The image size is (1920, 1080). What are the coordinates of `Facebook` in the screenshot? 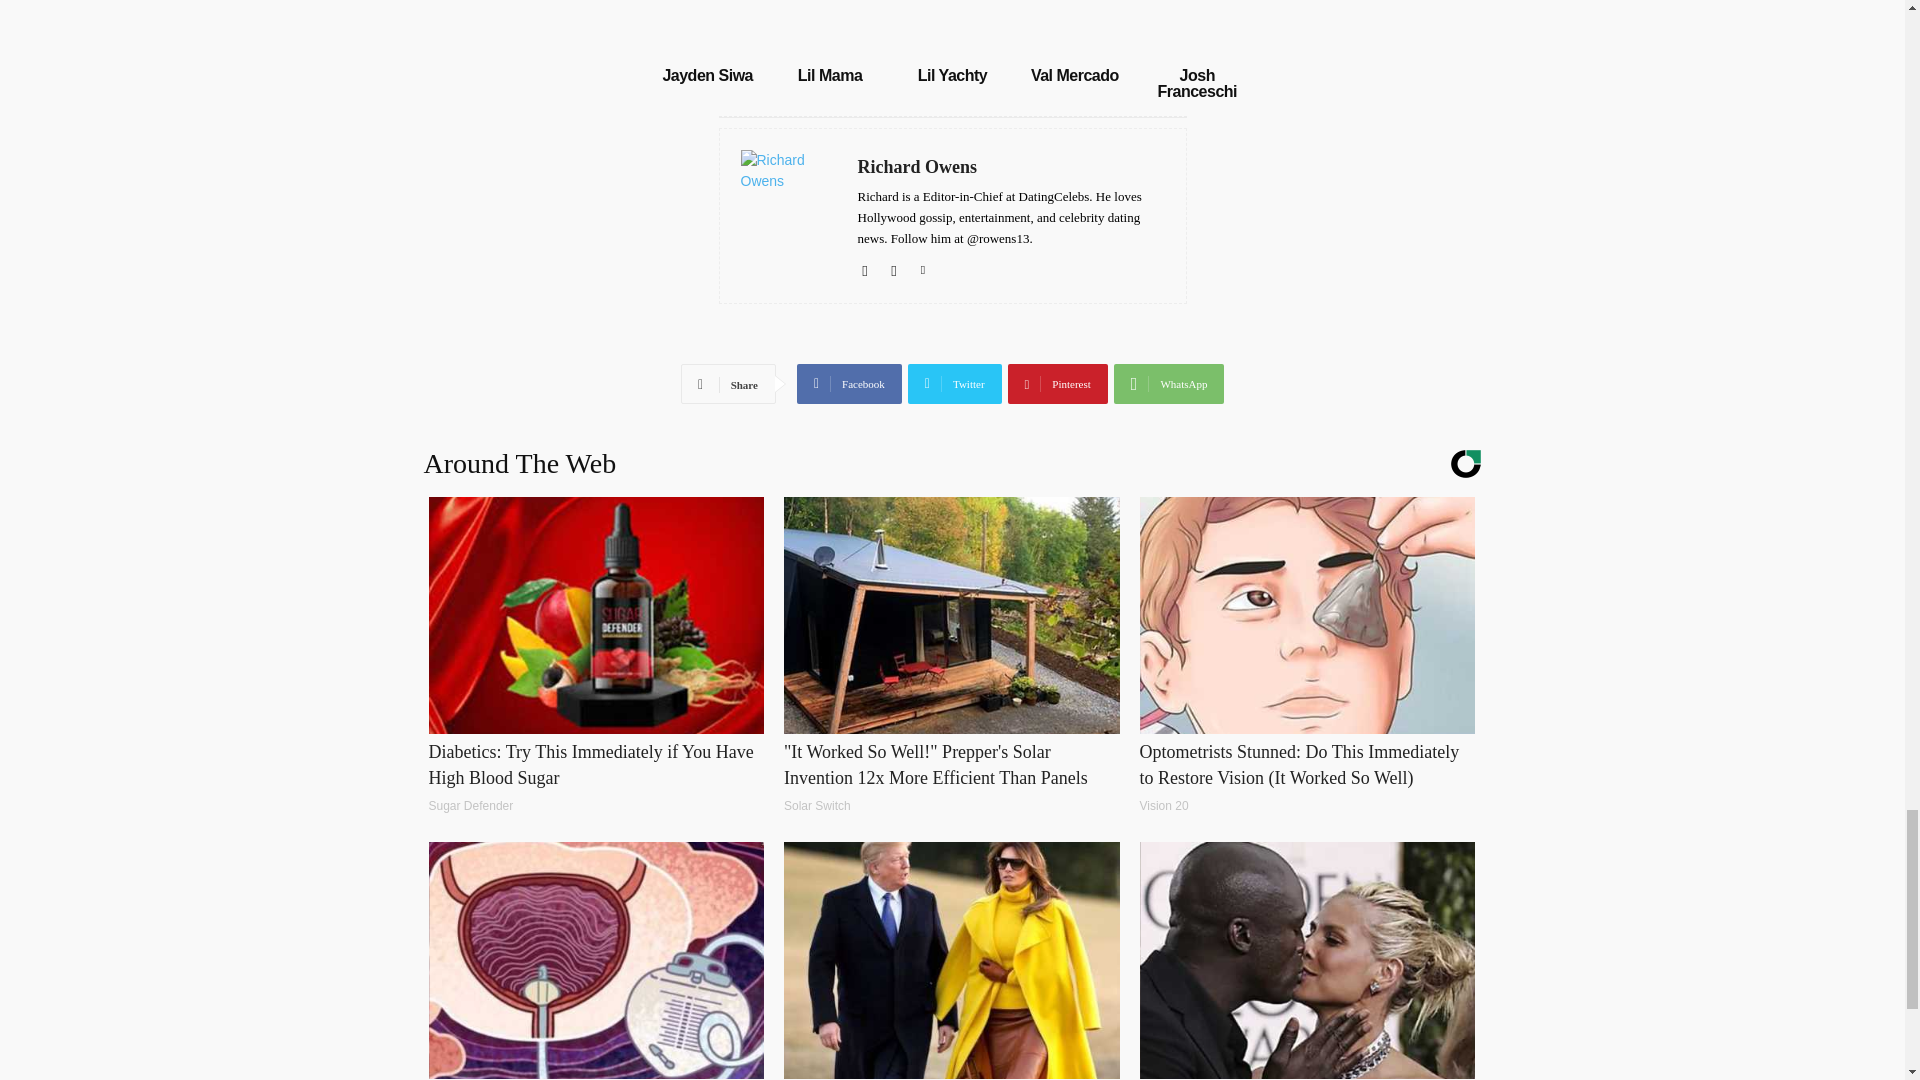 It's located at (849, 383).